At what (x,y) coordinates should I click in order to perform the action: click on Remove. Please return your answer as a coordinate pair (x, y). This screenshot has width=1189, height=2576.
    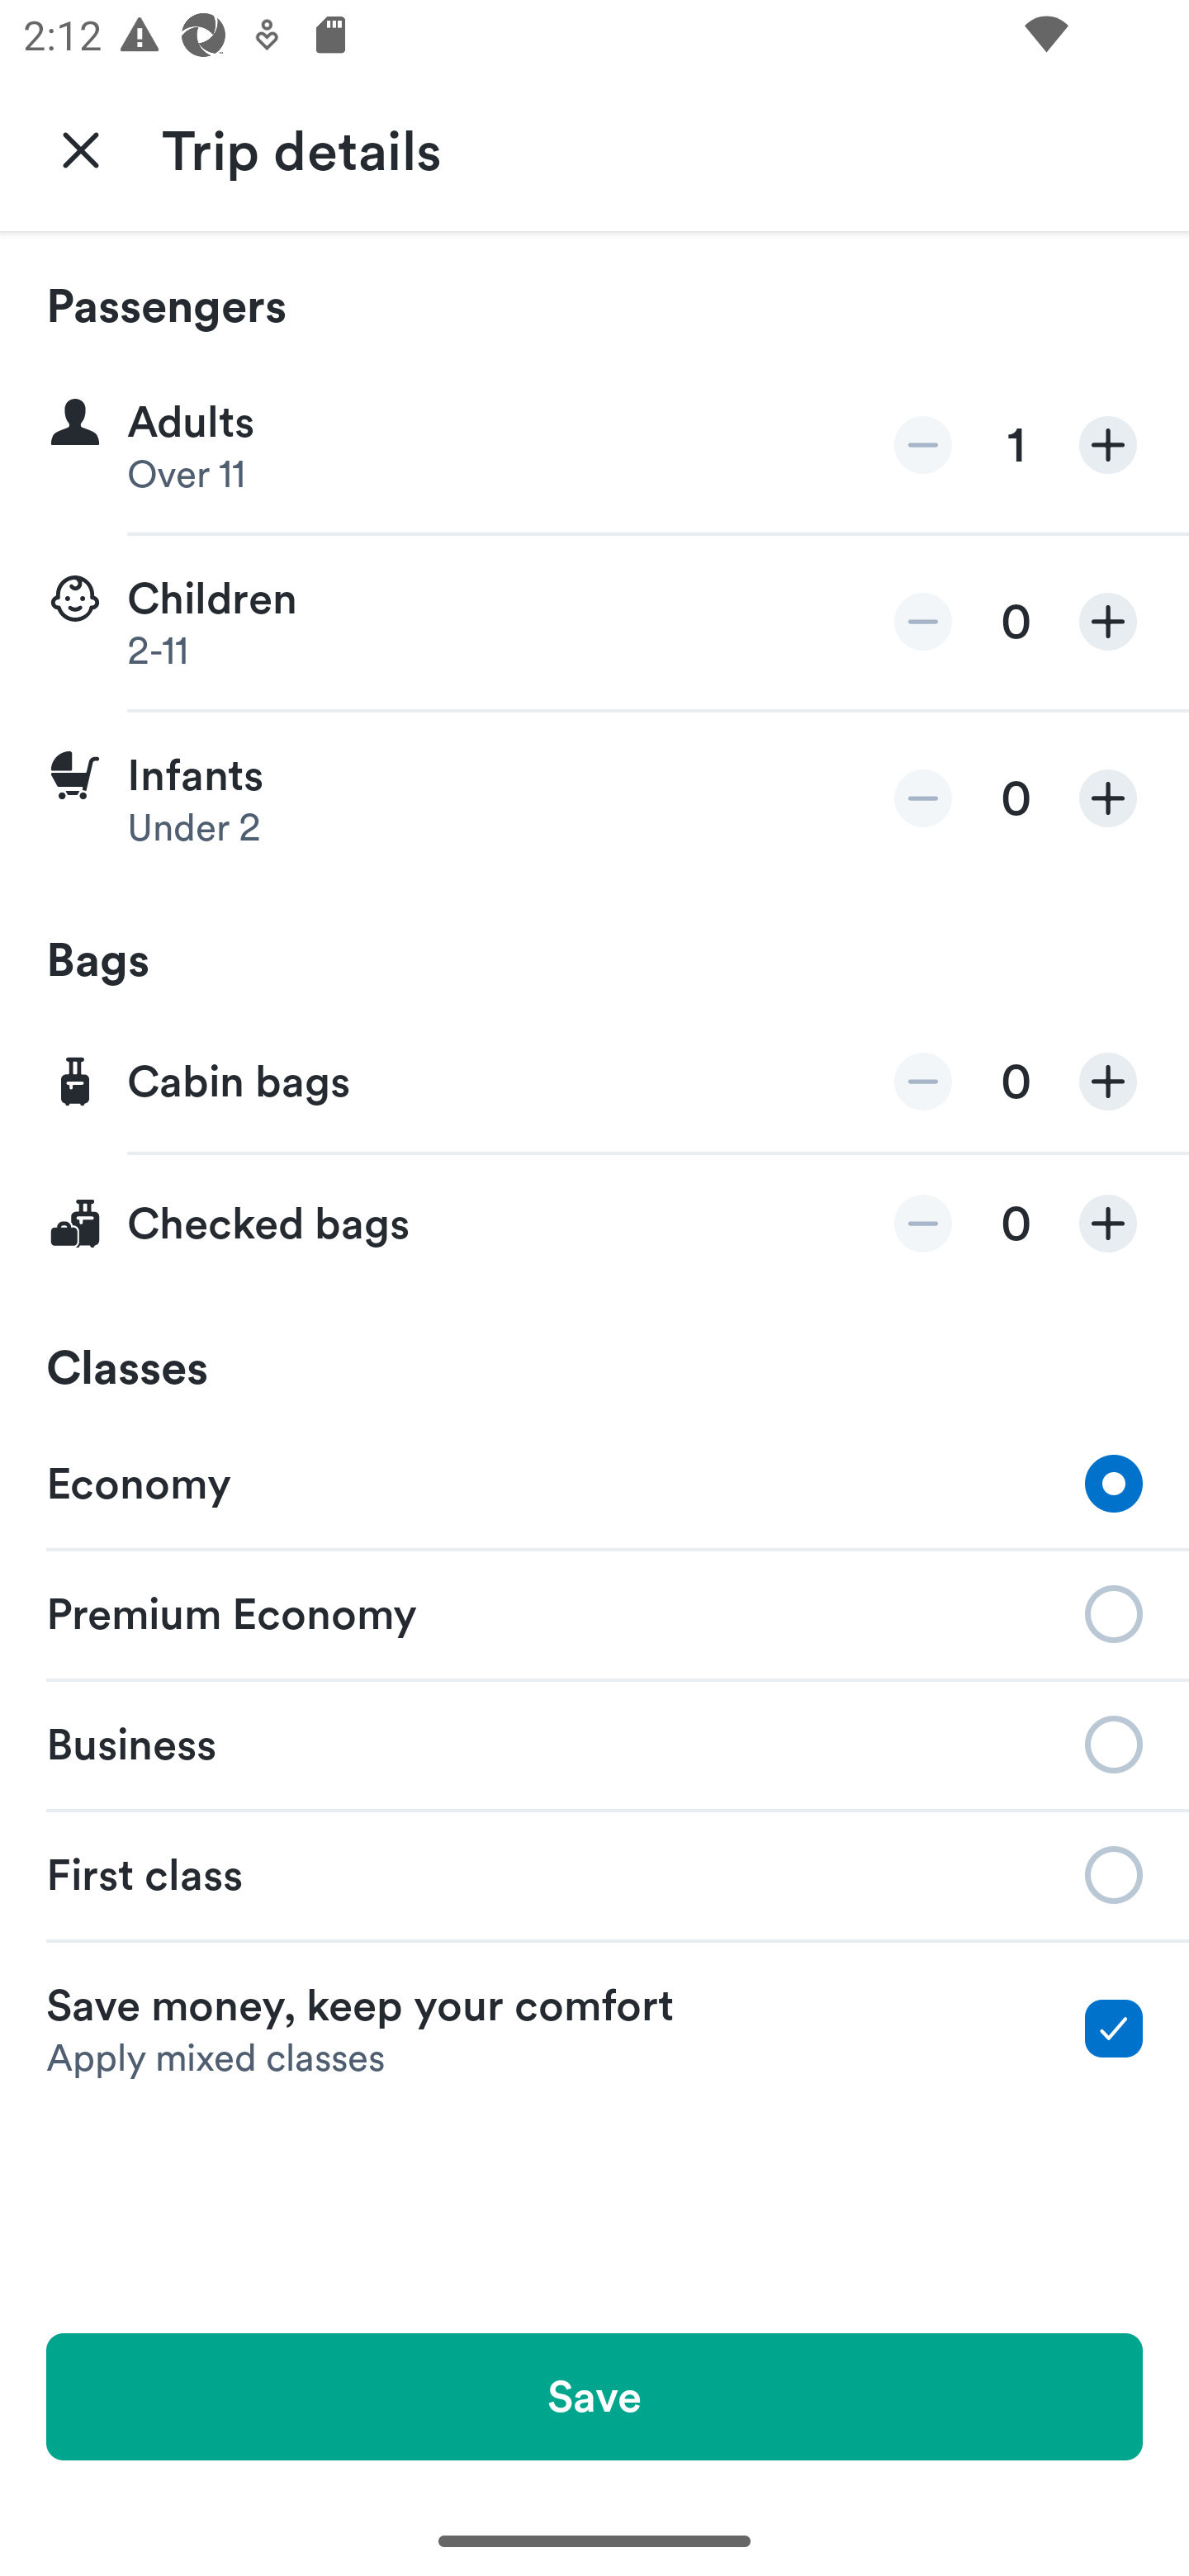
    Looking at the image, I should click on (923, 1224).